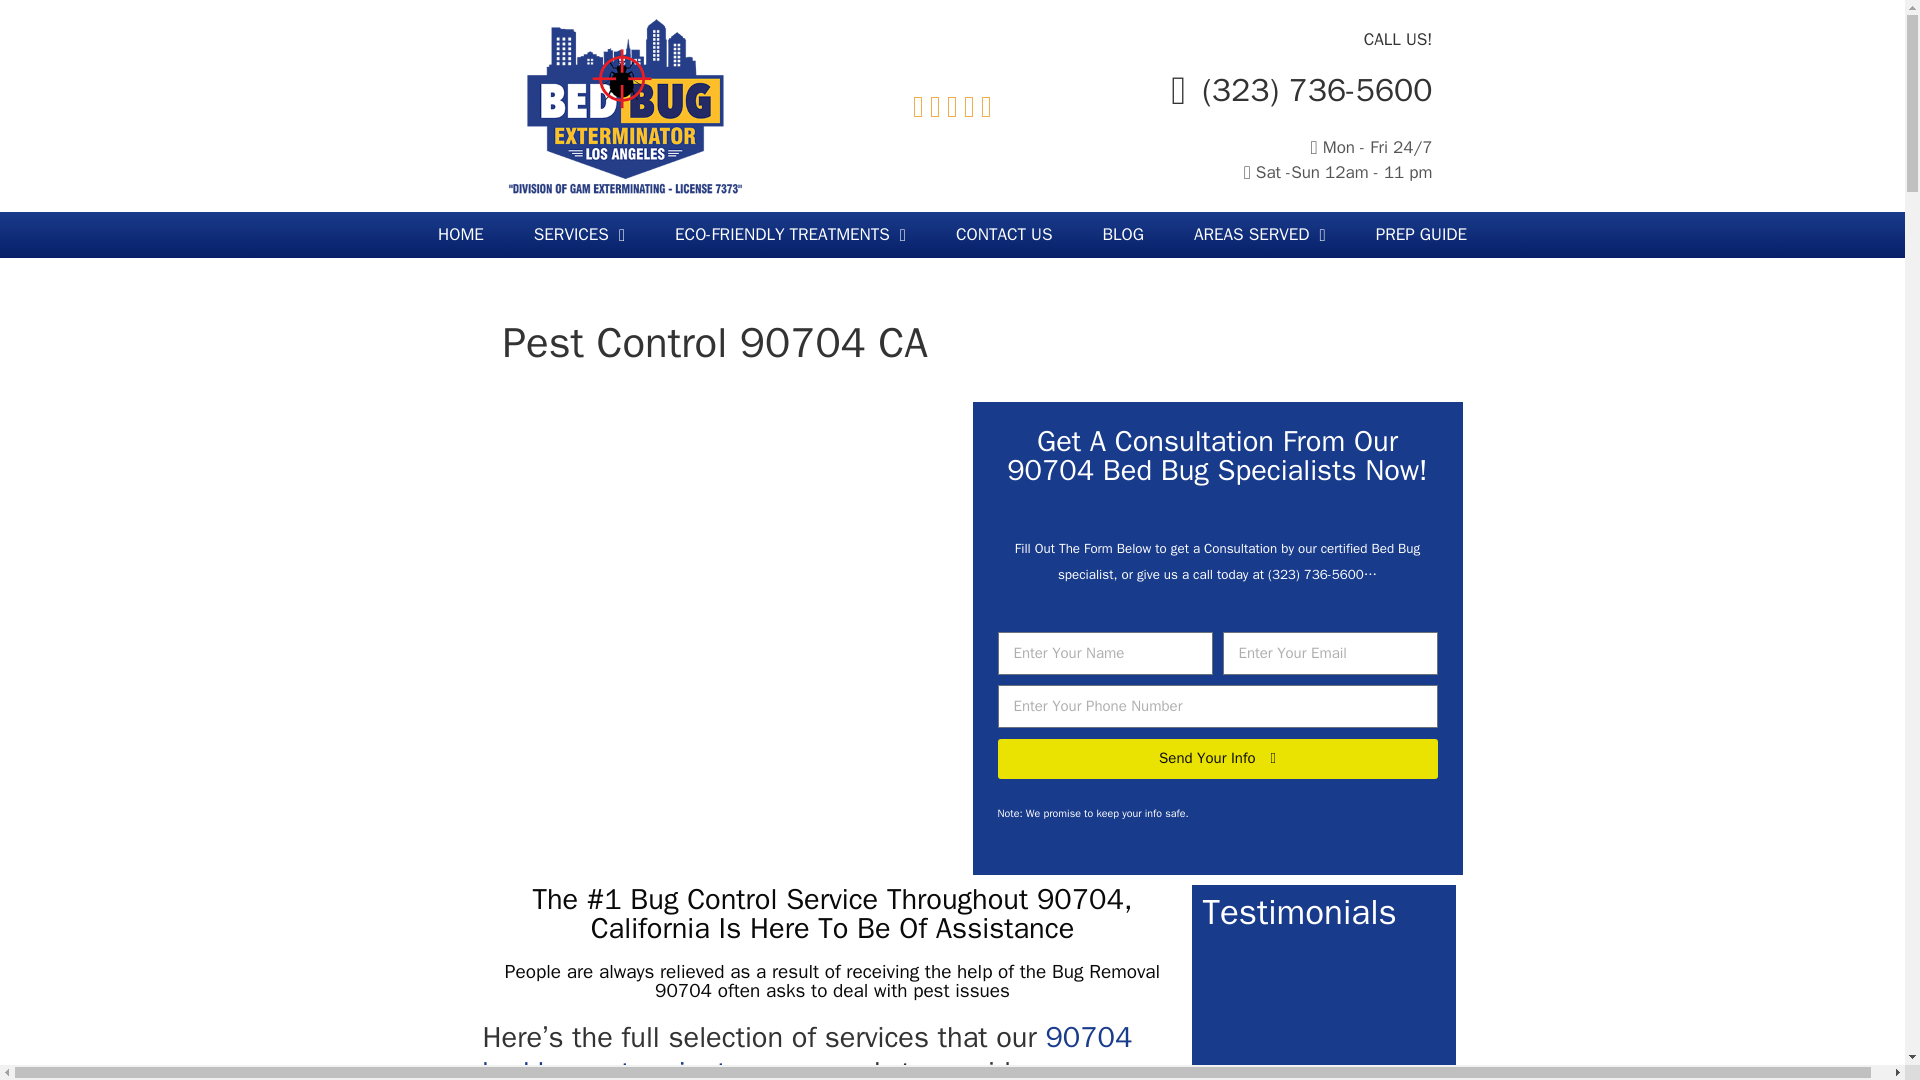 Image resolution: width=1920 pixels, height=1080 pixels. What do you see at coordinates (790, 234) in the screenshot?
I see `ECO-FRIENDLY TREATMENTS` at bounding box center [790, 234].